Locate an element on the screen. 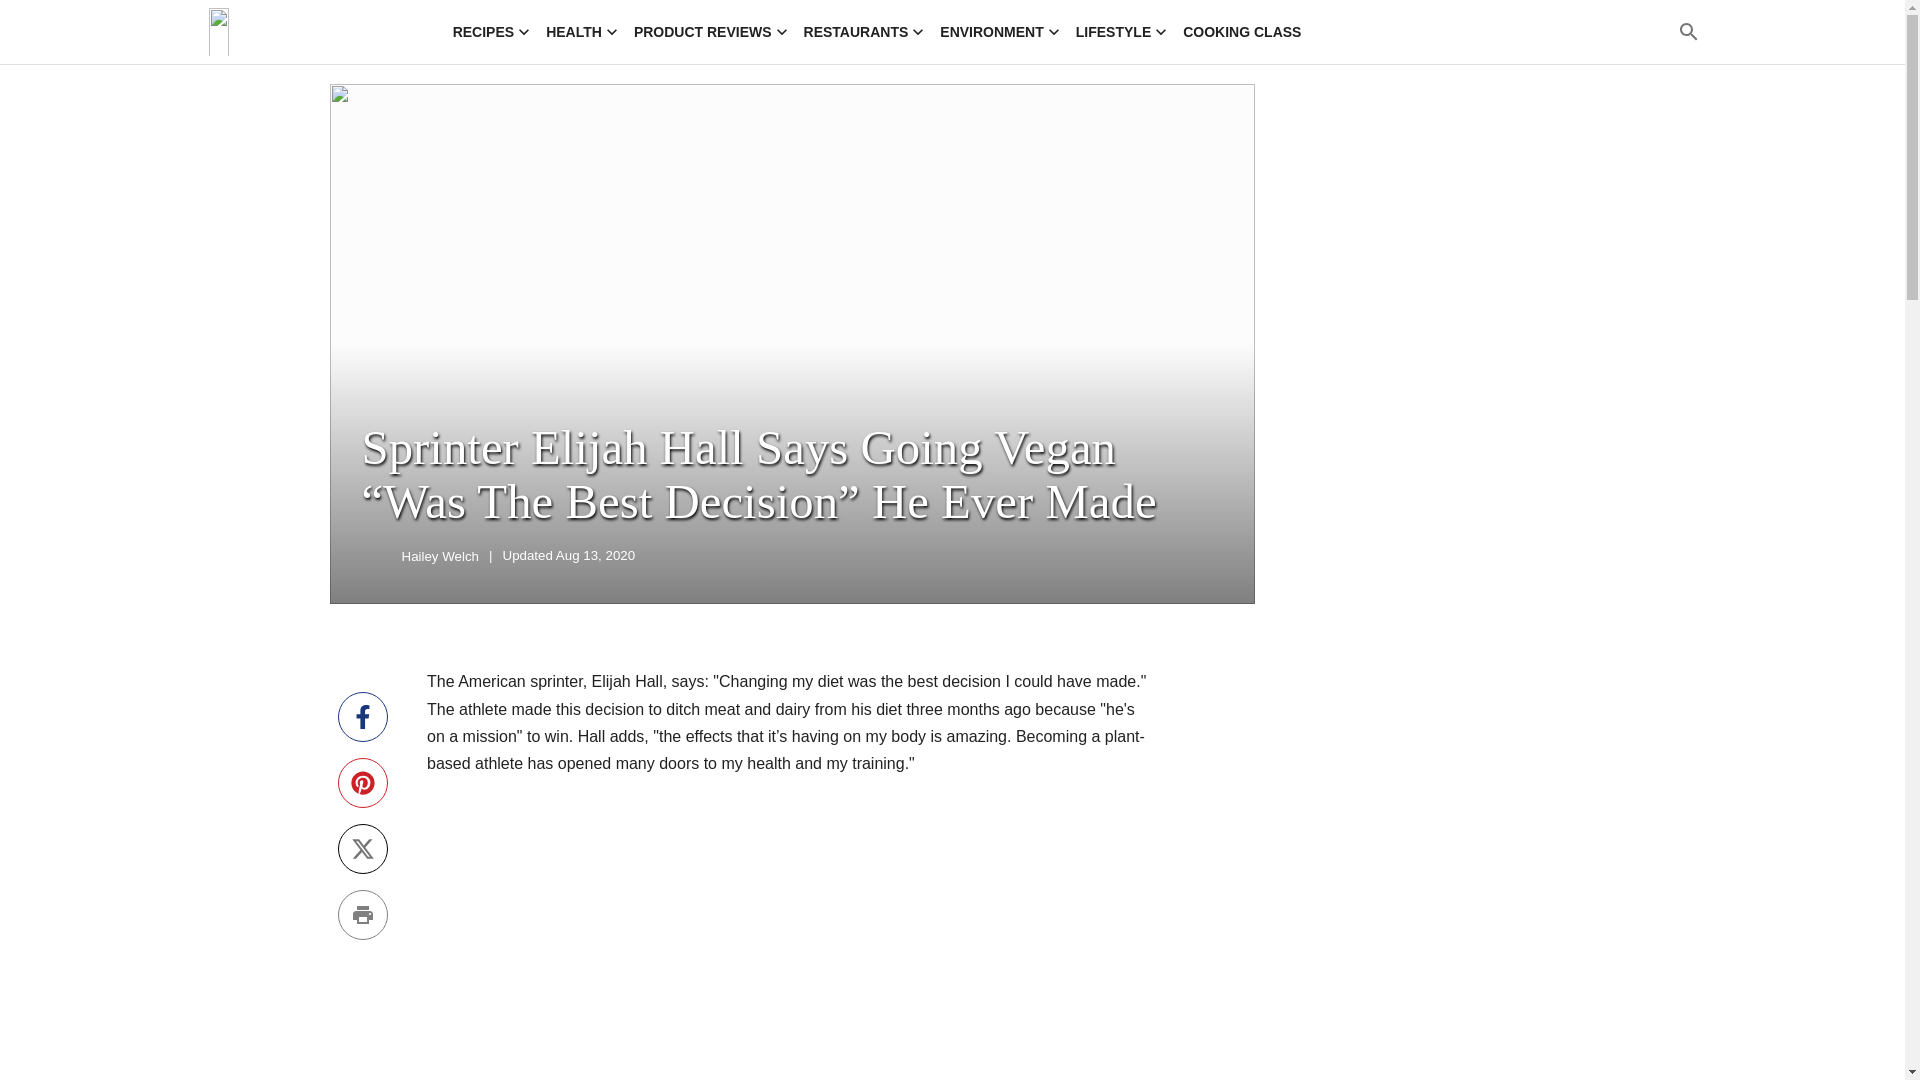 The width and height of the screenshot is (1920, 1080). RESTAURANTS is located at coordinates (864, 32).